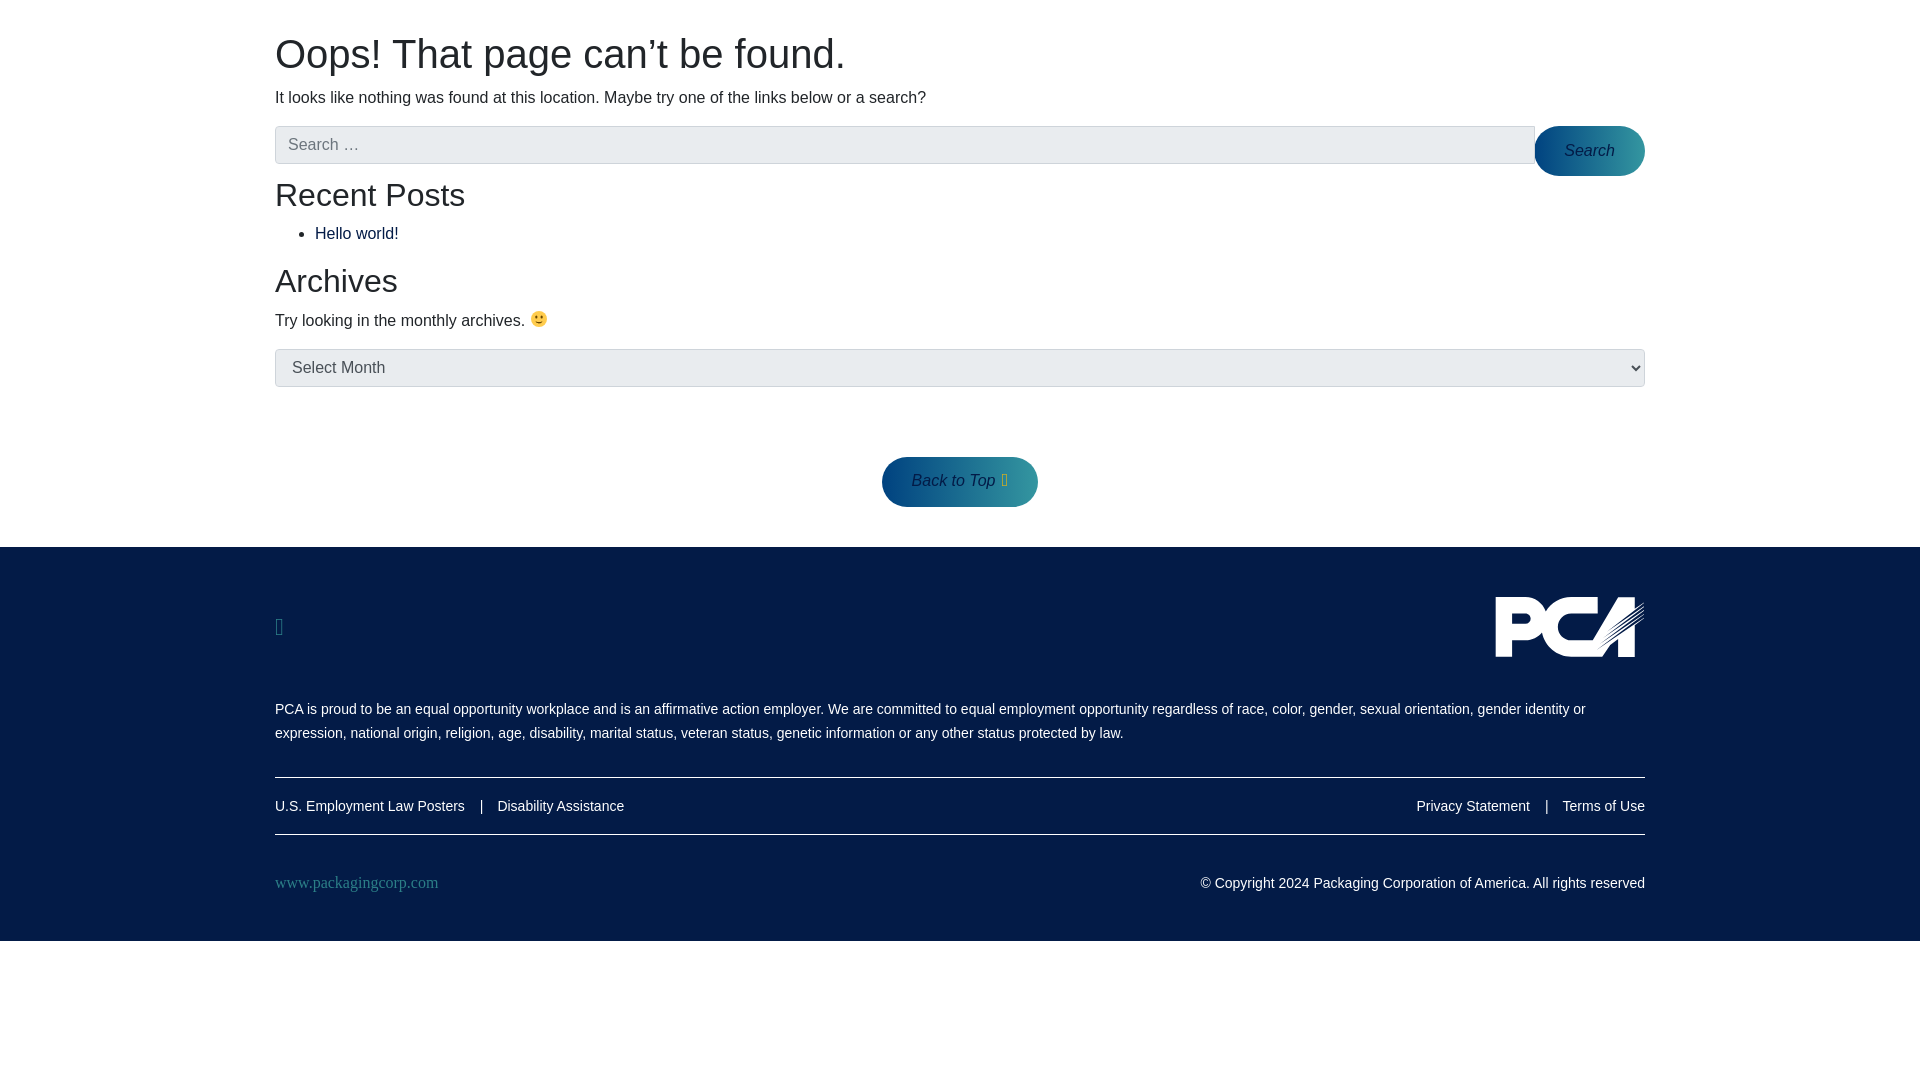 Image resolution: width=1920 pixels, height=1080 pixels. I want to click on U.S. Employment Law Posters, so click(369, 806).